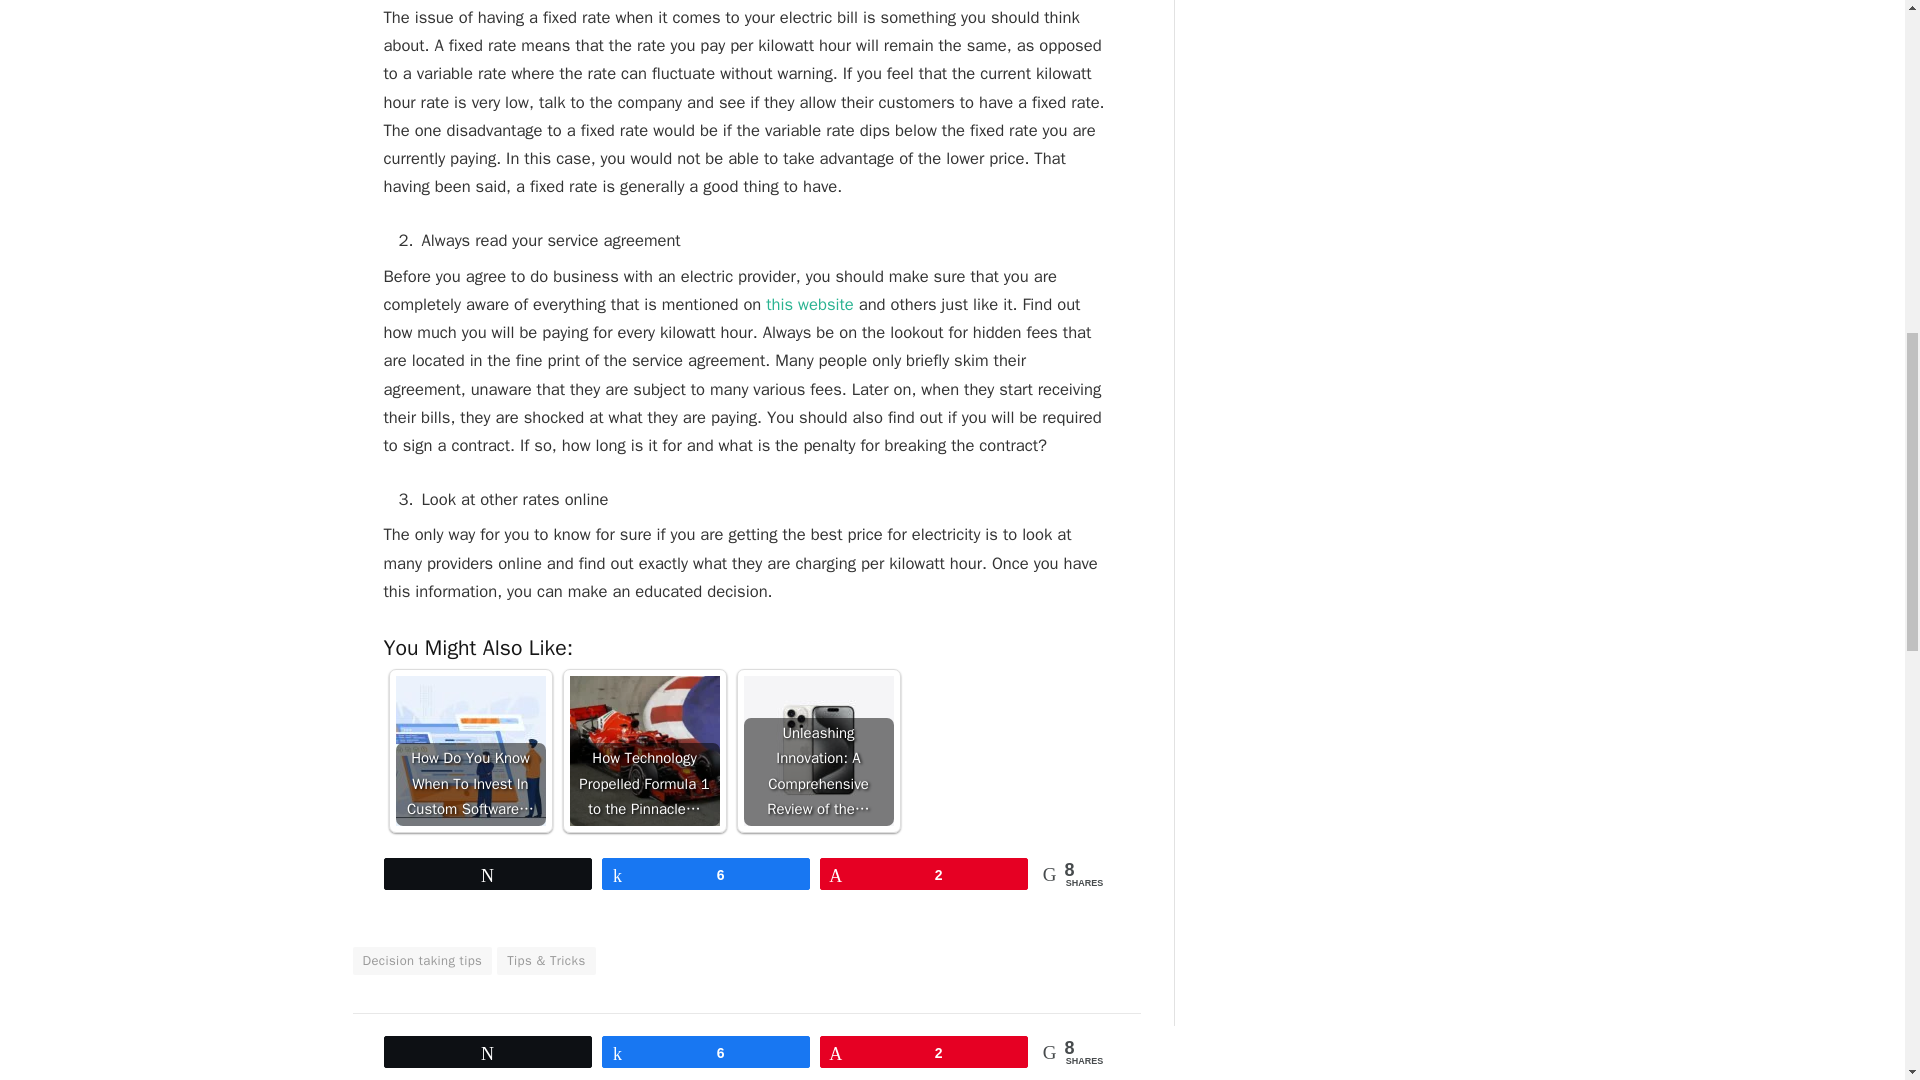  Describe the element at coordinates (705, 873) in the screenshot. I see `6` at that location.